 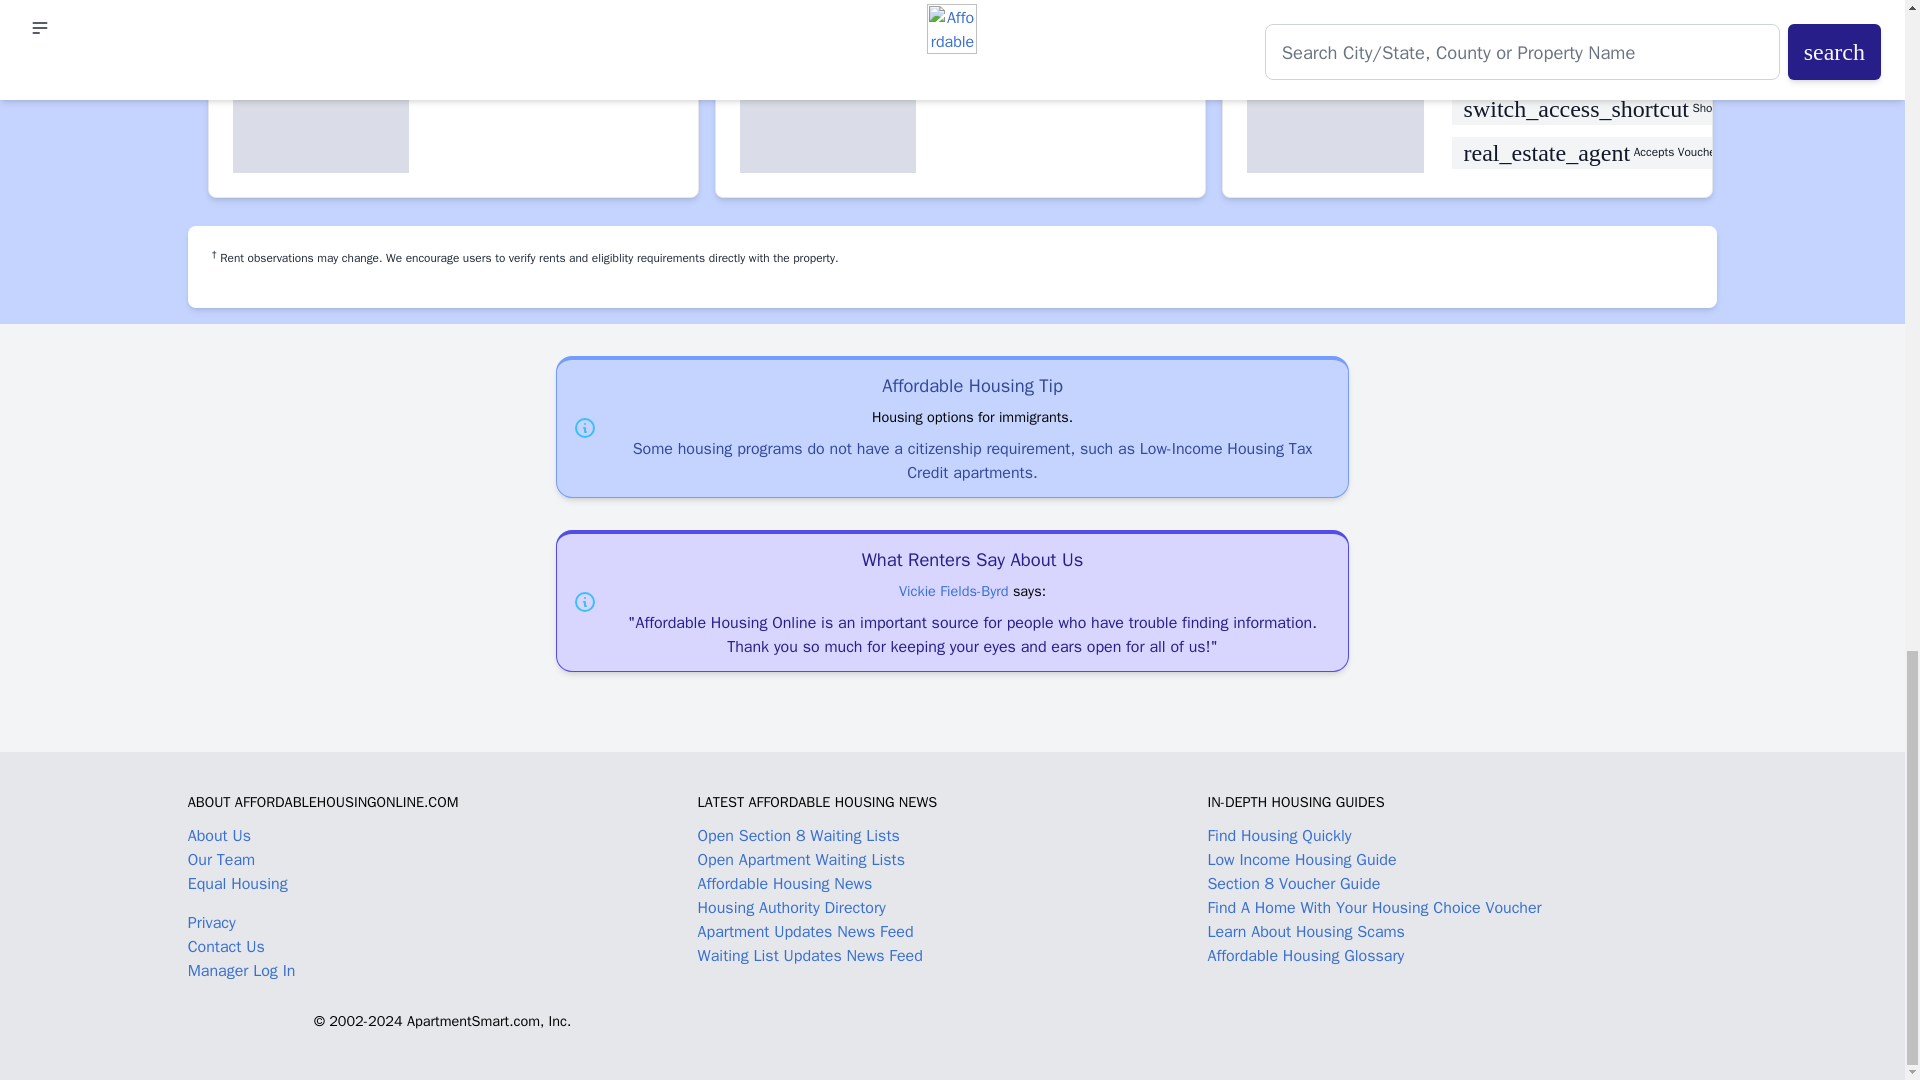 I want to click on AffordableHousingOnline.com Team, so click(x=222, y=860).